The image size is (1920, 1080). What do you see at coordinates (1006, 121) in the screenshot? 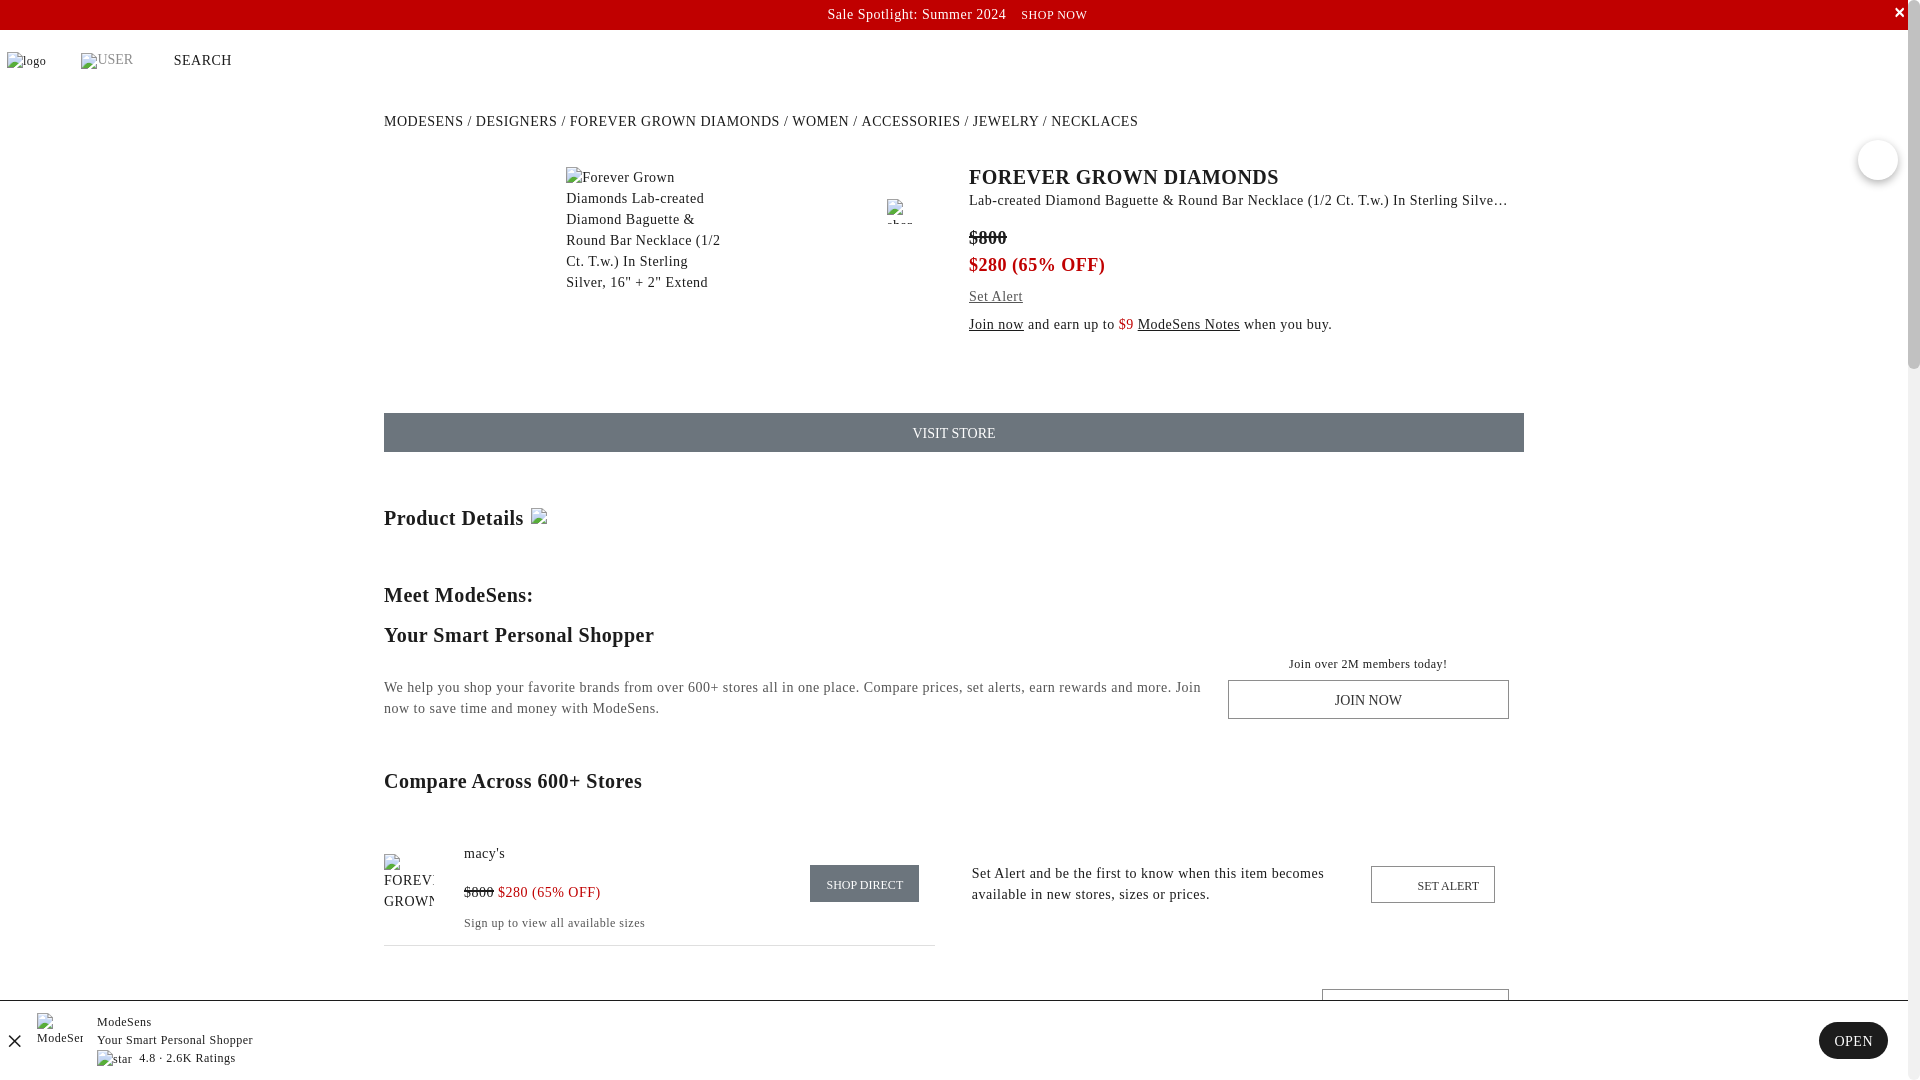
I see `Forever Grown Diamonds Jewelry for Women` at bounding box center [1006, 121].